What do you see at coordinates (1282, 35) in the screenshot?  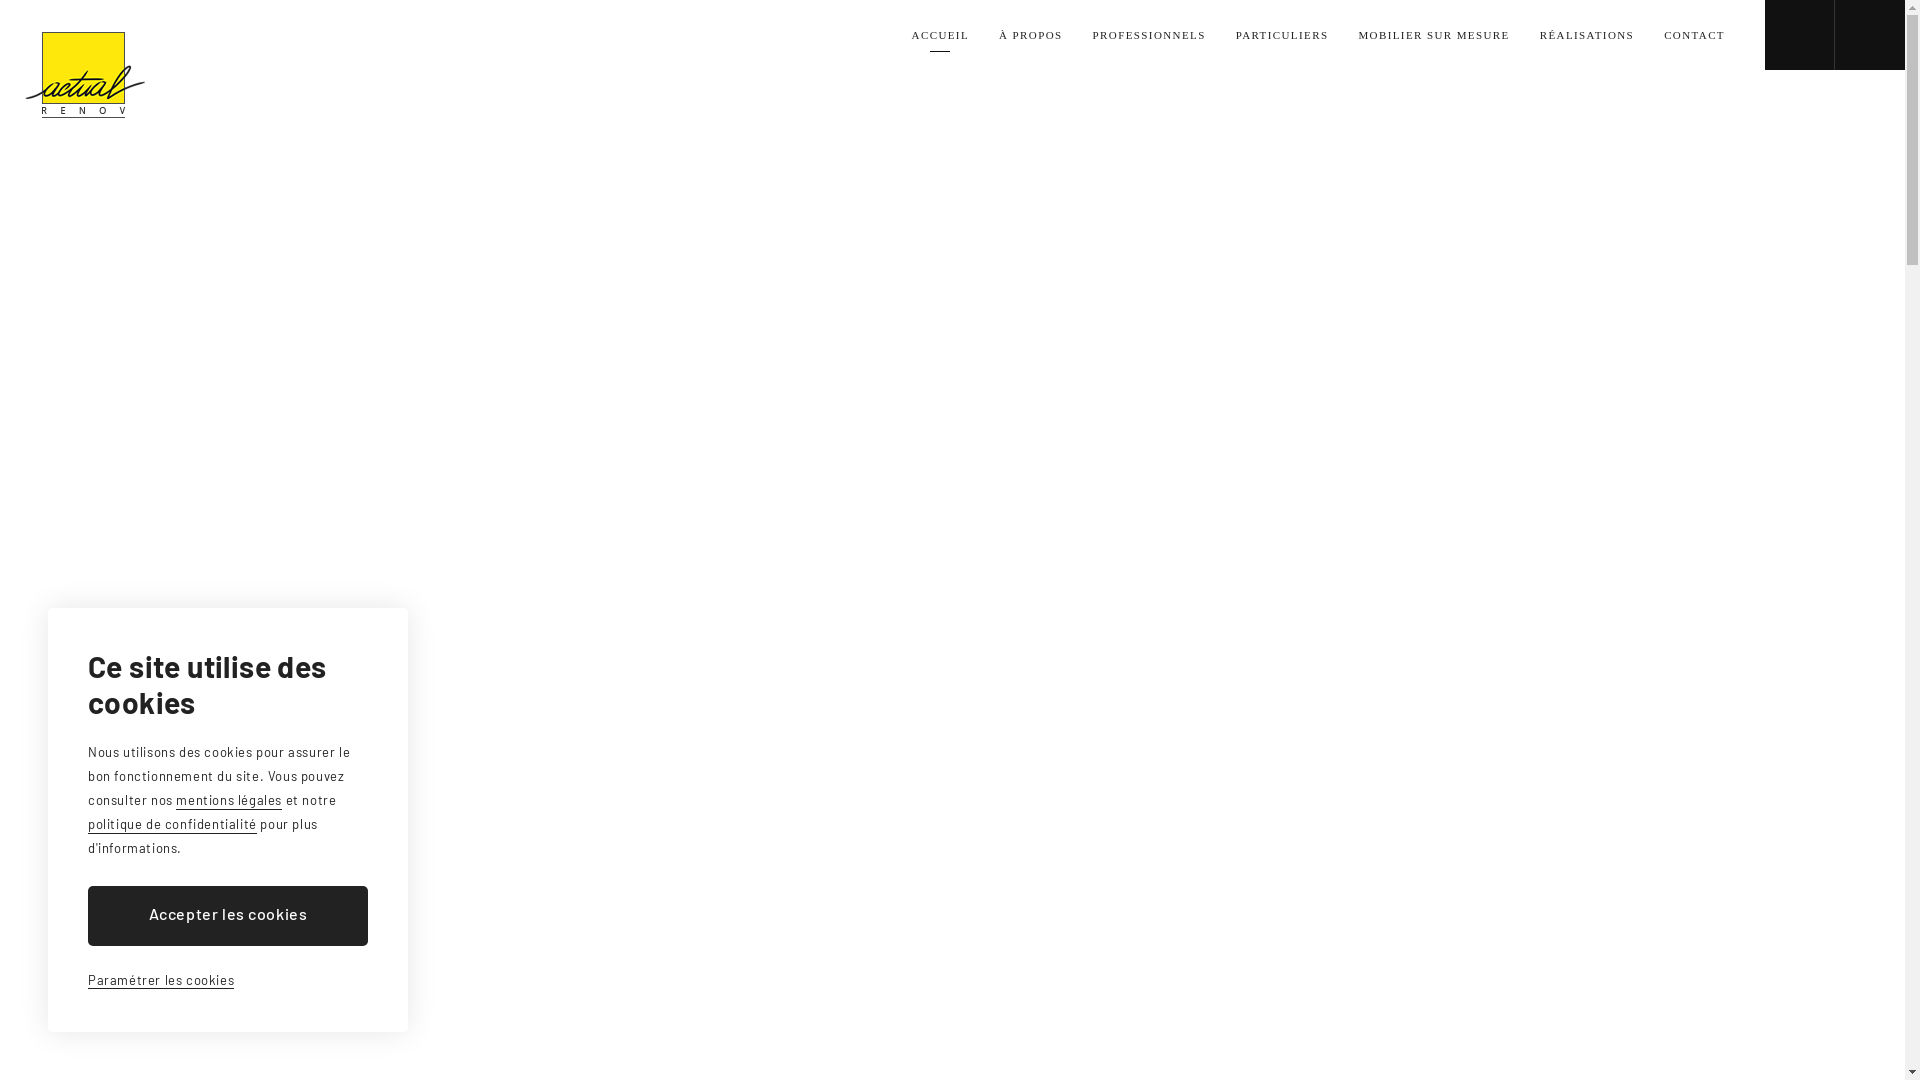 I see `PARTICULIERS` at bounding box center [1282, 35].